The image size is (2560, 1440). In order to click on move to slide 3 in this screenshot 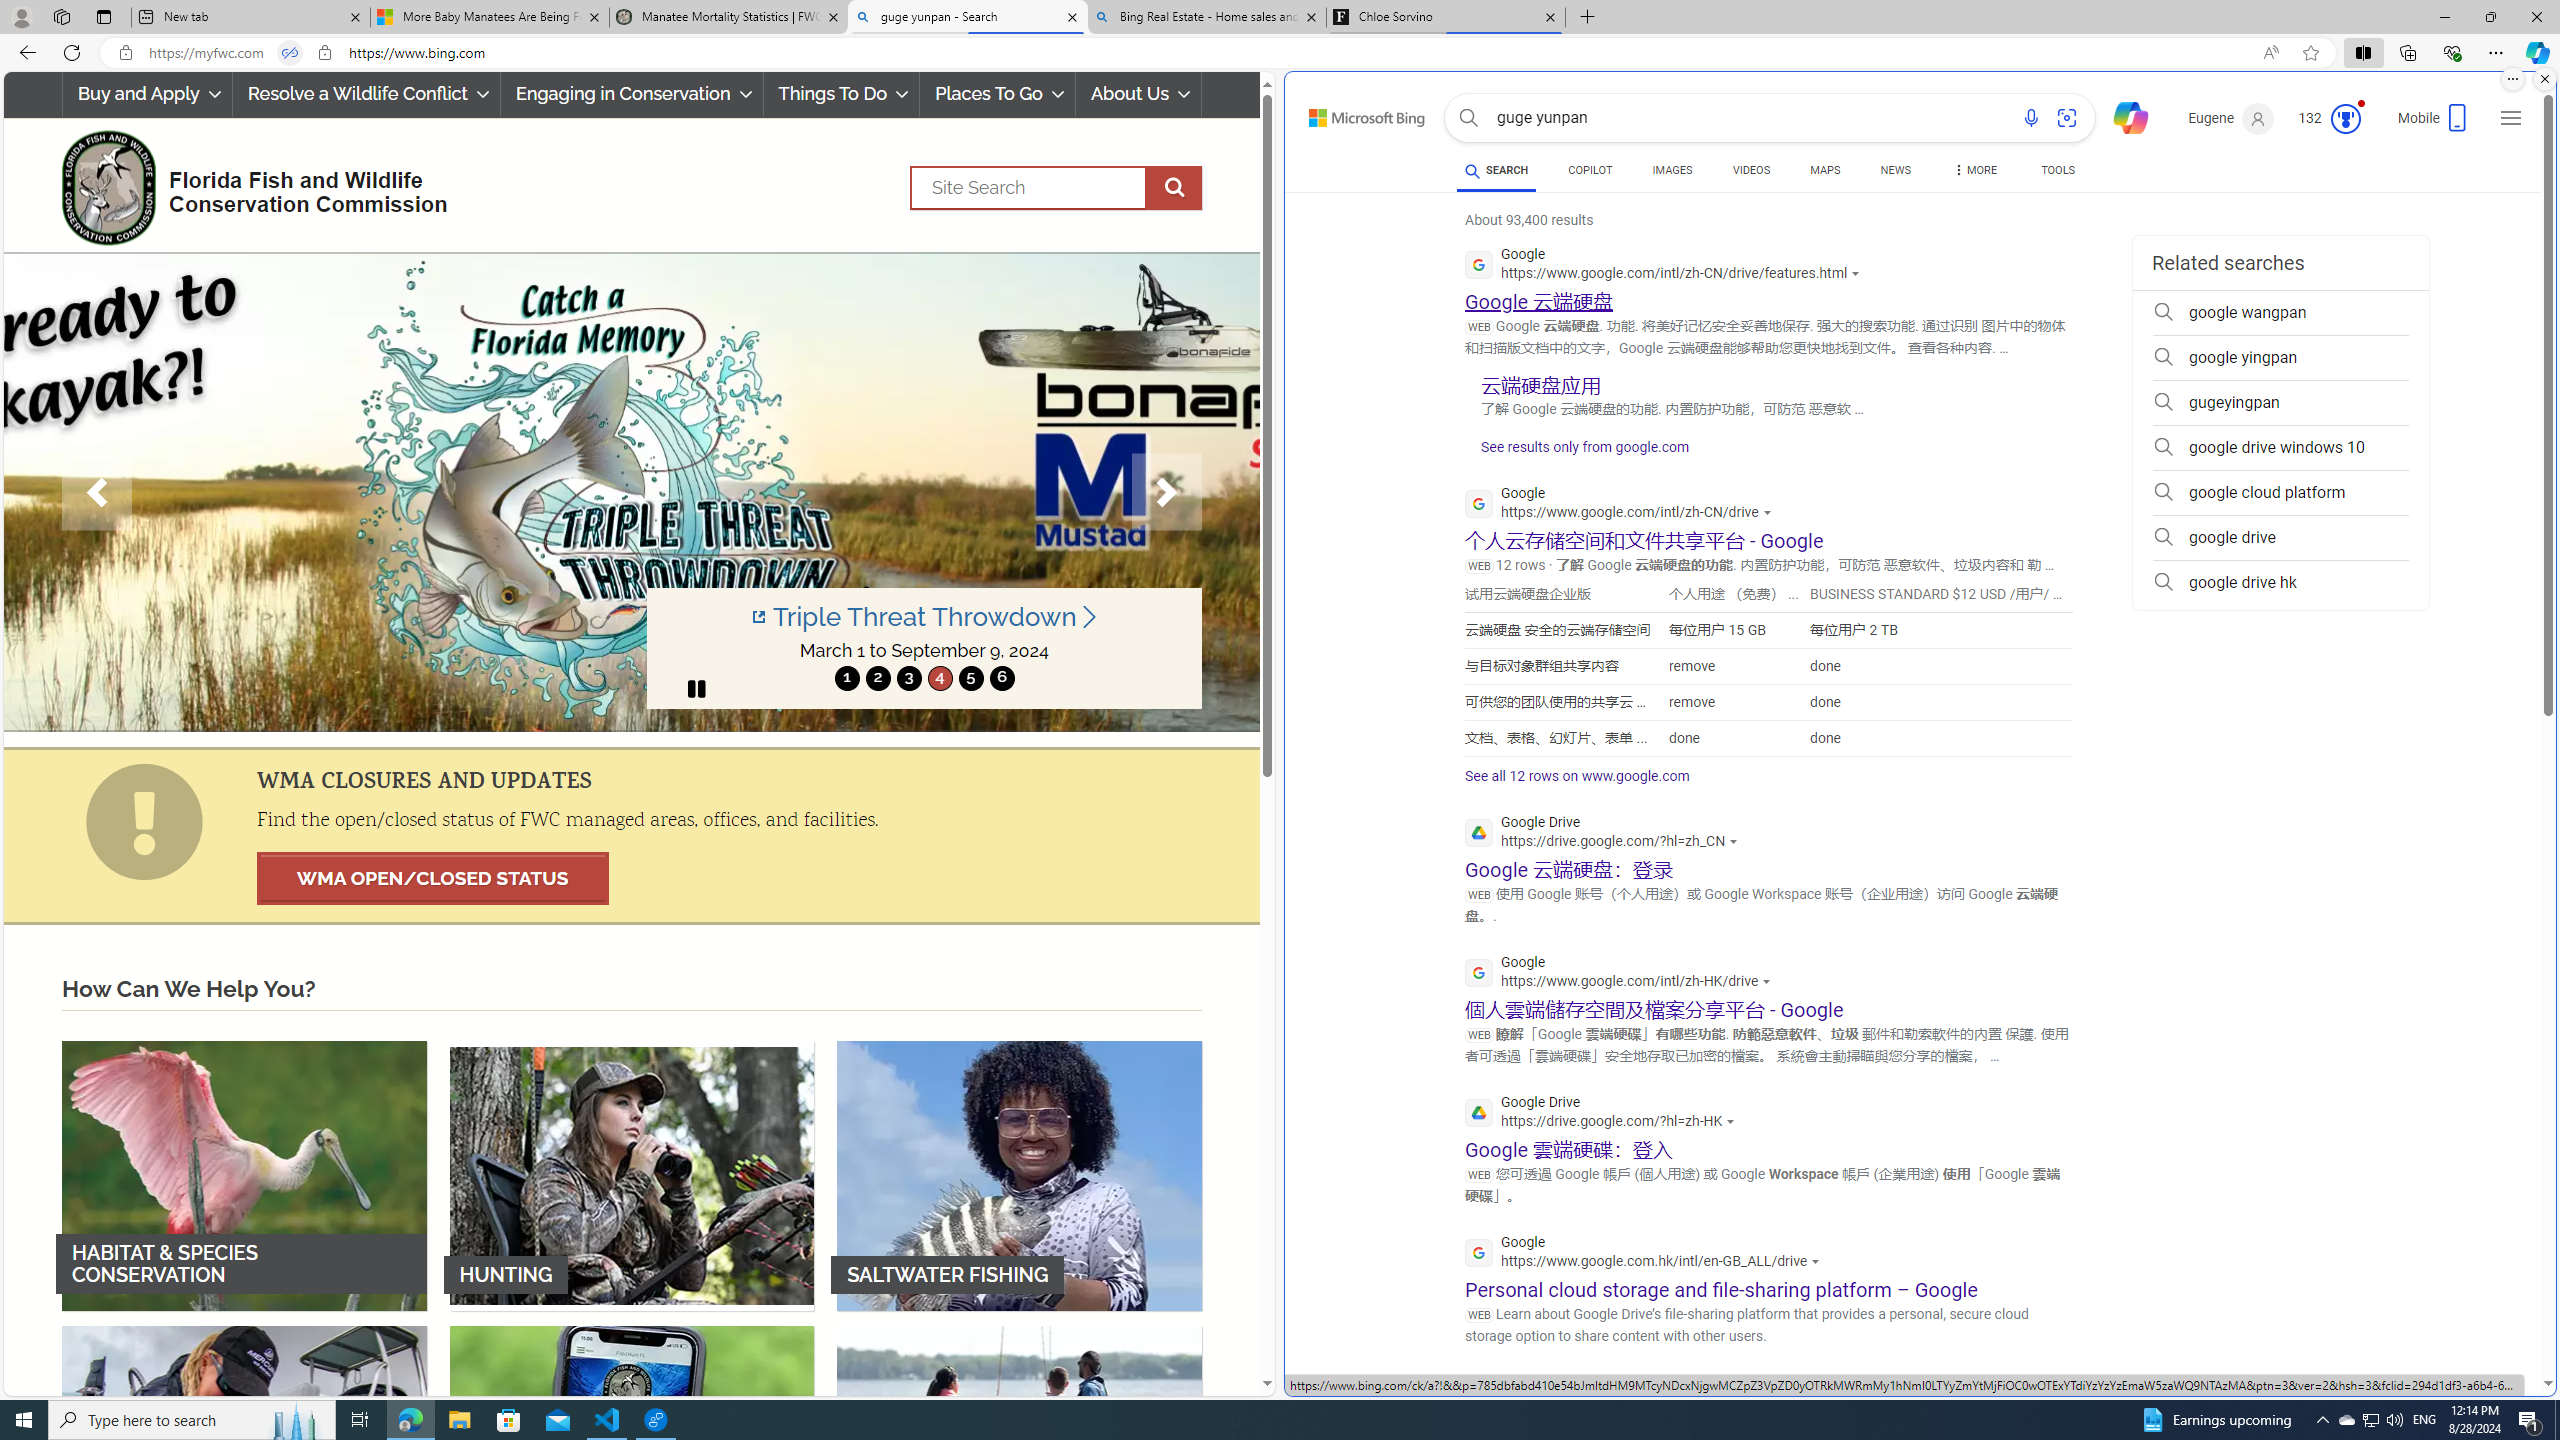, I will do `click(908, 678)`.